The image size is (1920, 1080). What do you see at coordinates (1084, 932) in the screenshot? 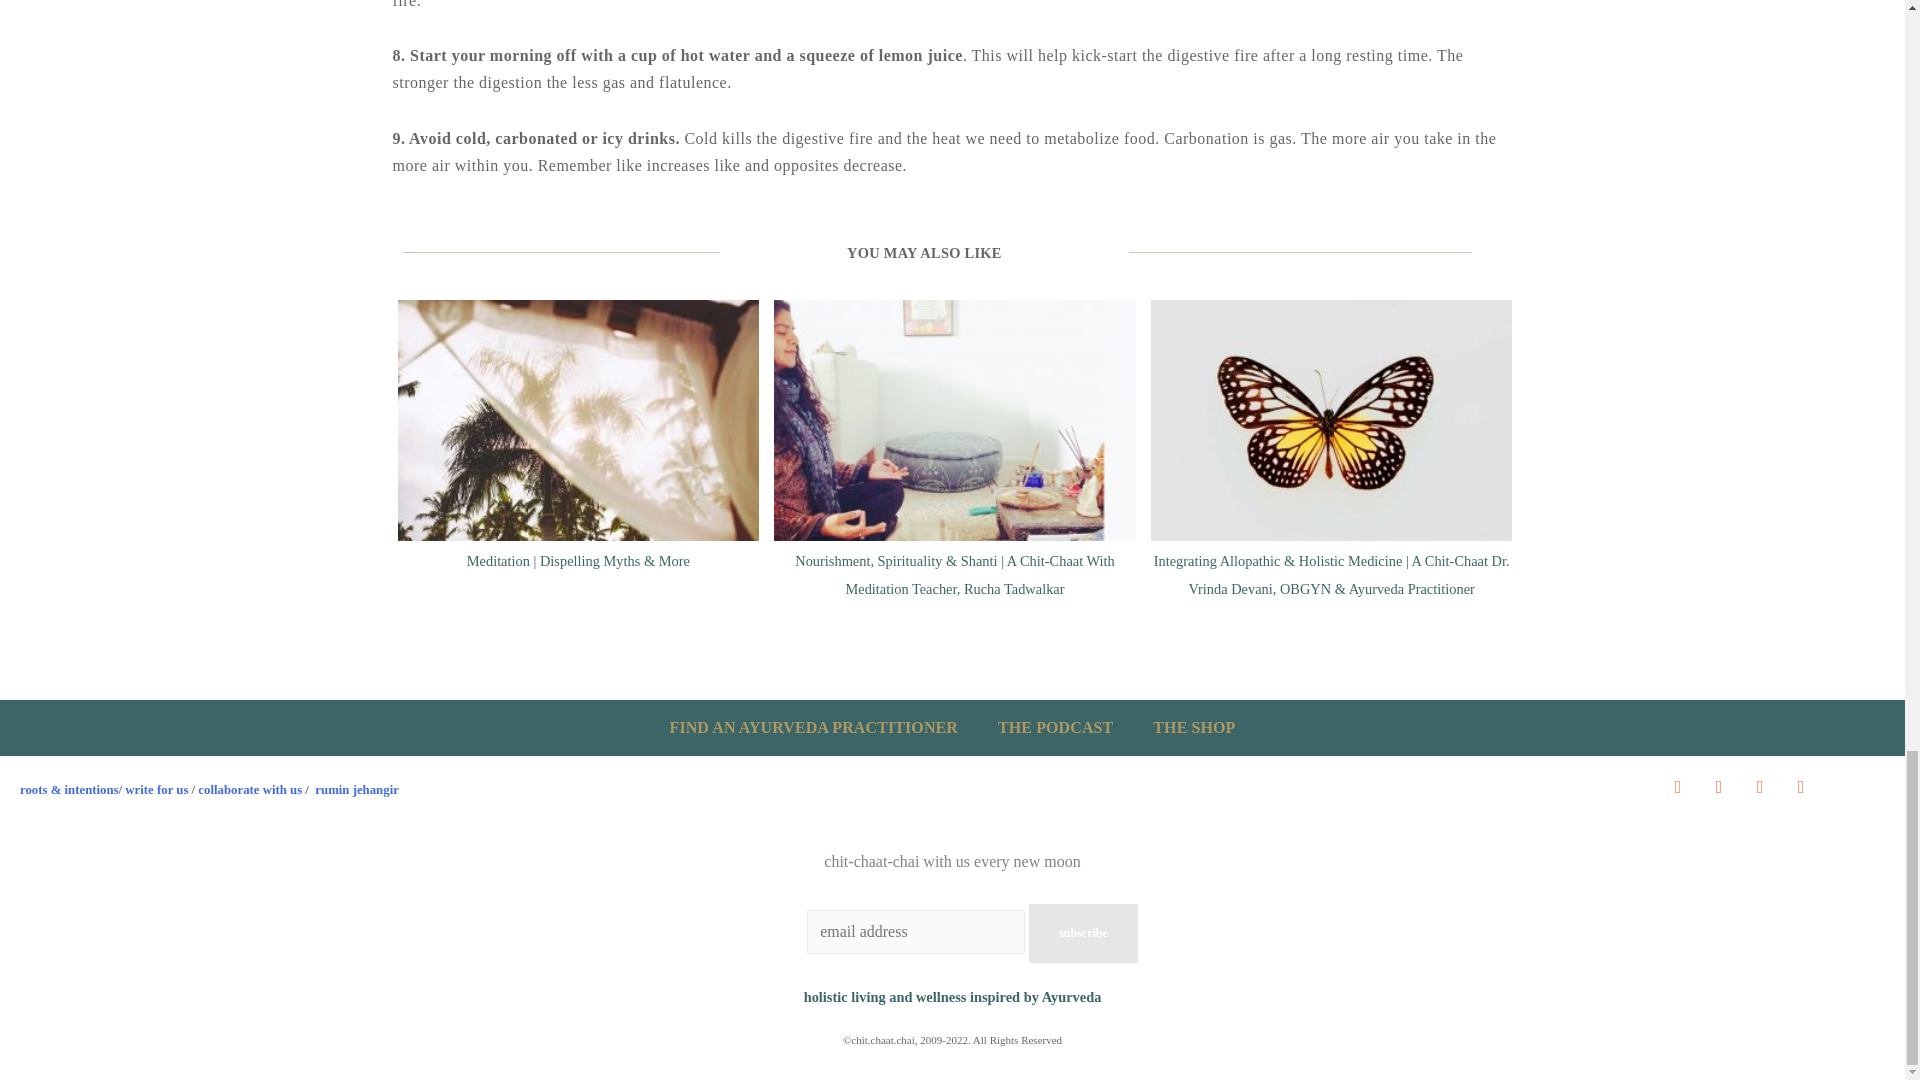
I see `subscribe` at bounding box center [1084, 932].